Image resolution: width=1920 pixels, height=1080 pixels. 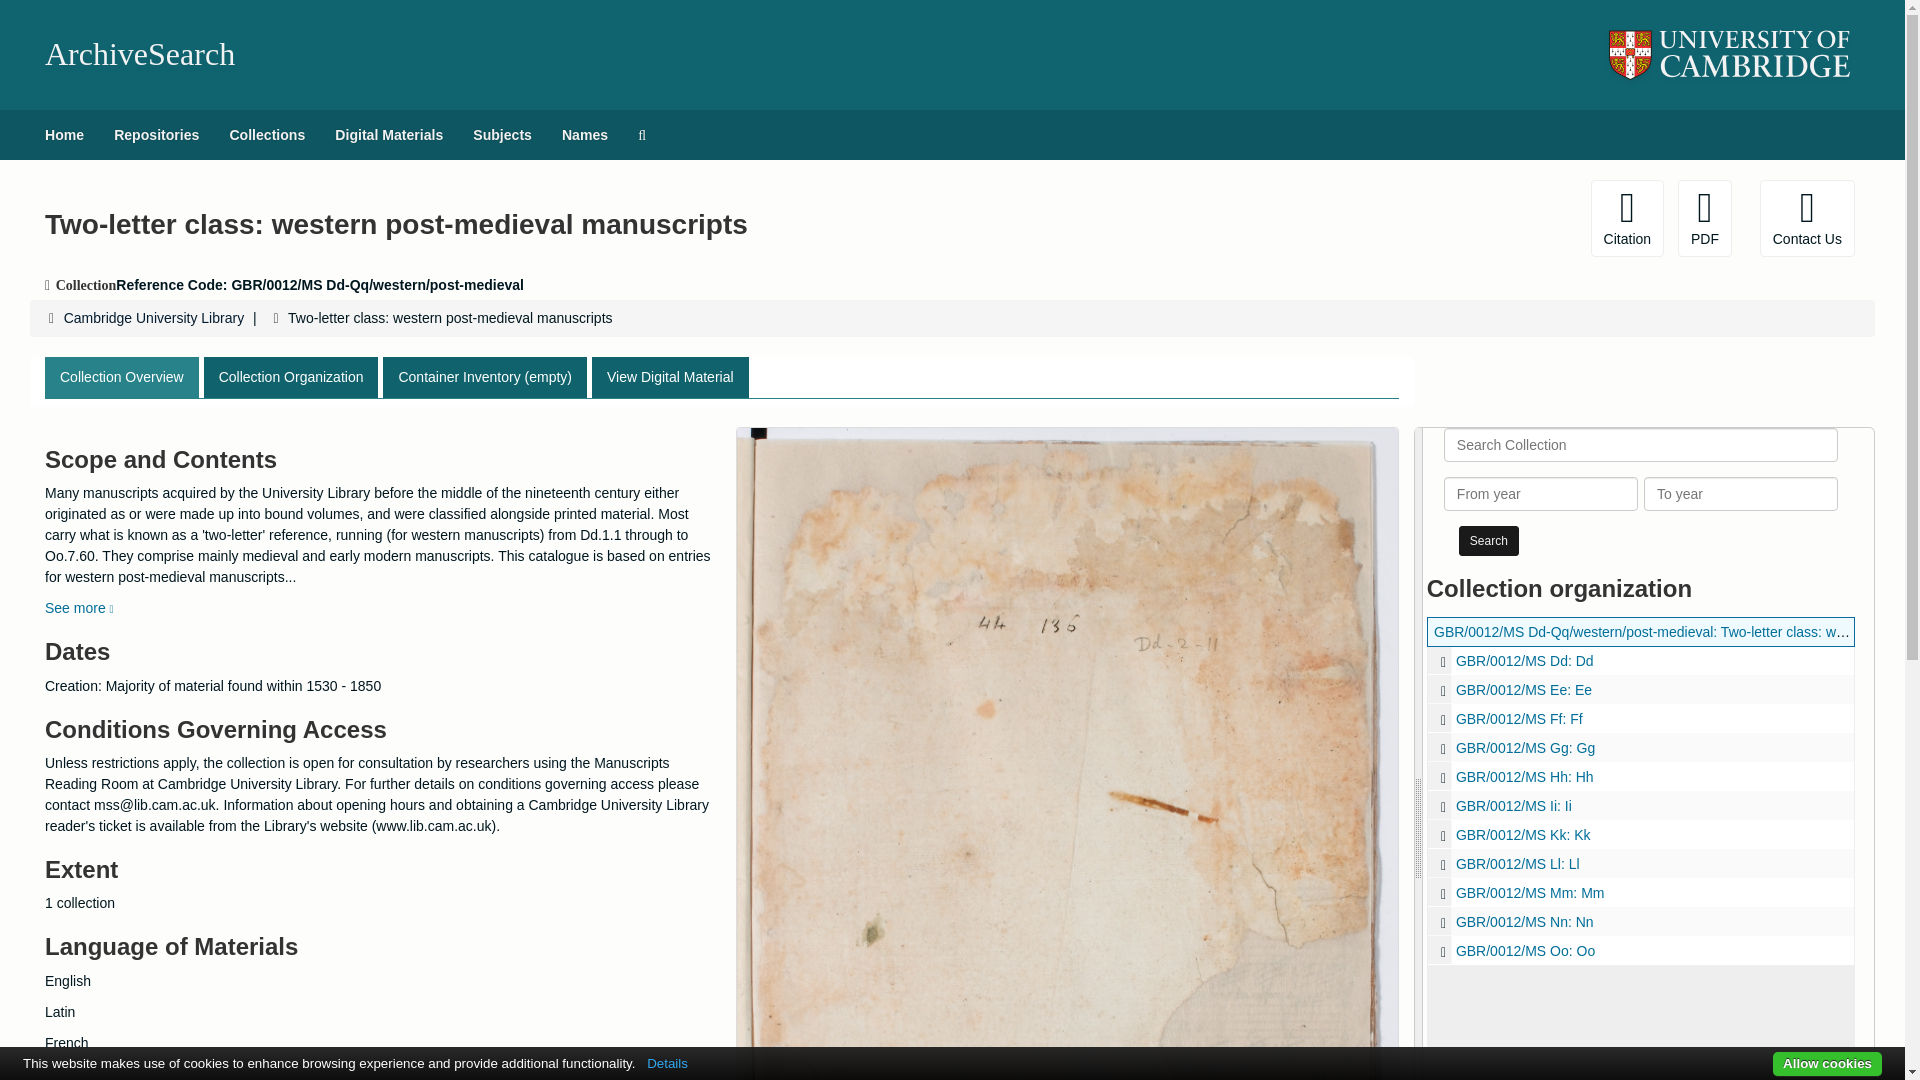 What do you see at coordinates (1488, 540) in the screenshot?
I see `Search` at bounding box center [1488, 540].